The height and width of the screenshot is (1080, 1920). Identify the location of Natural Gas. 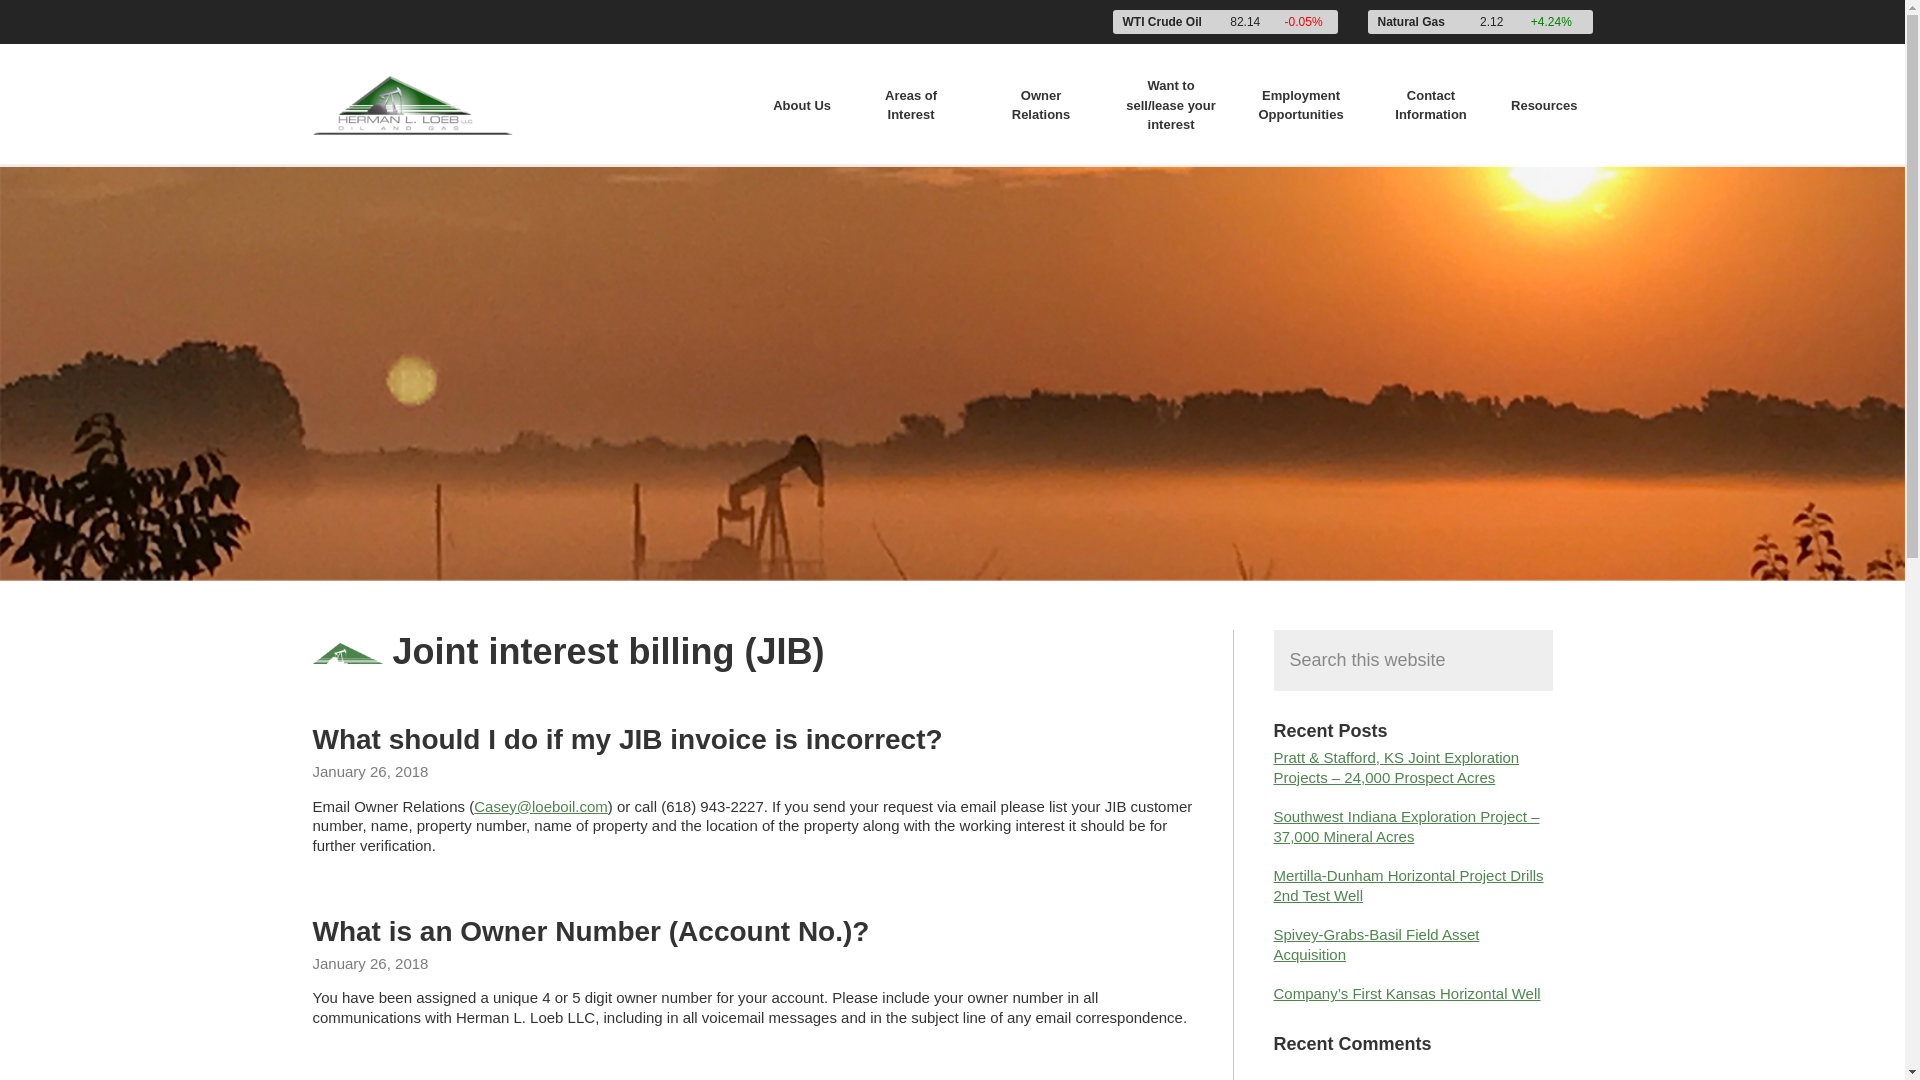
(1412, 22).